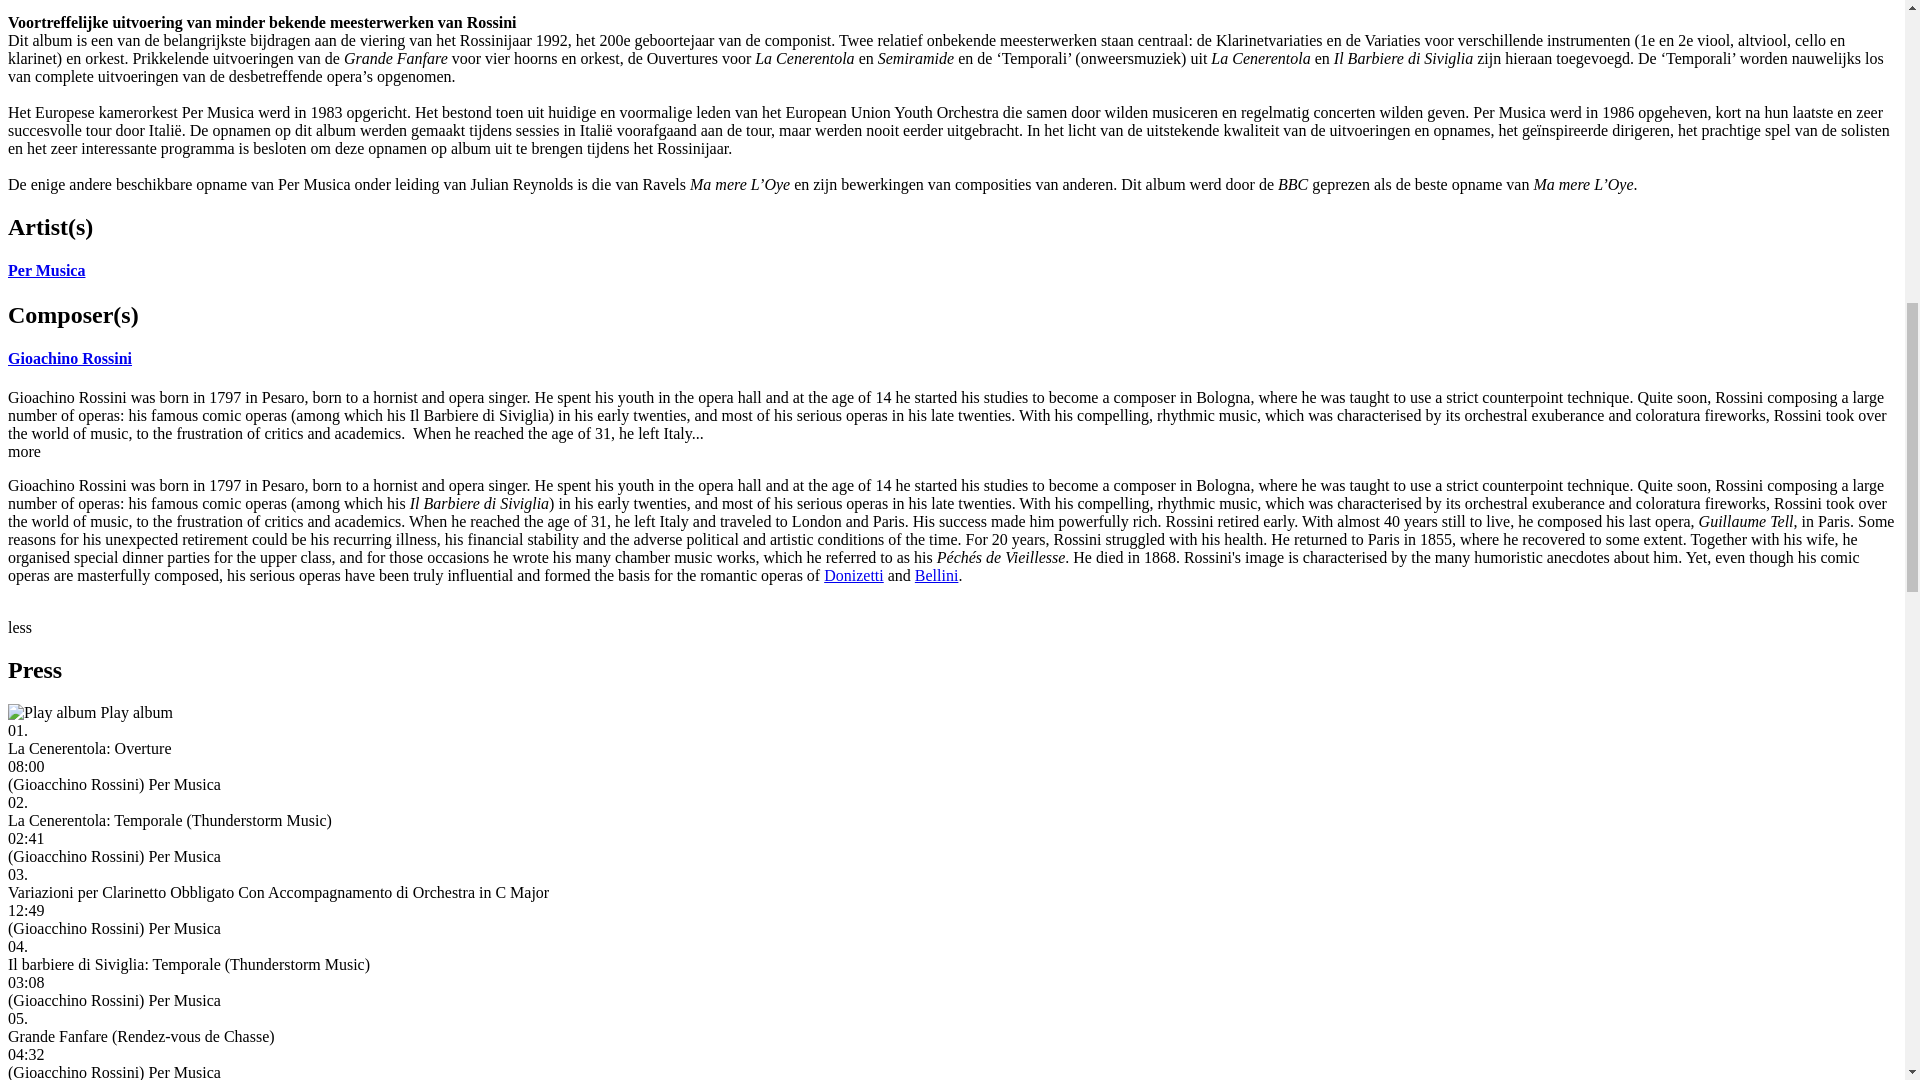 Image resolution: width=1920 pixels, height=1080 pixels. Describe the element at coordinates (52, 713) in the screenshot. I see `Play album` at that location.